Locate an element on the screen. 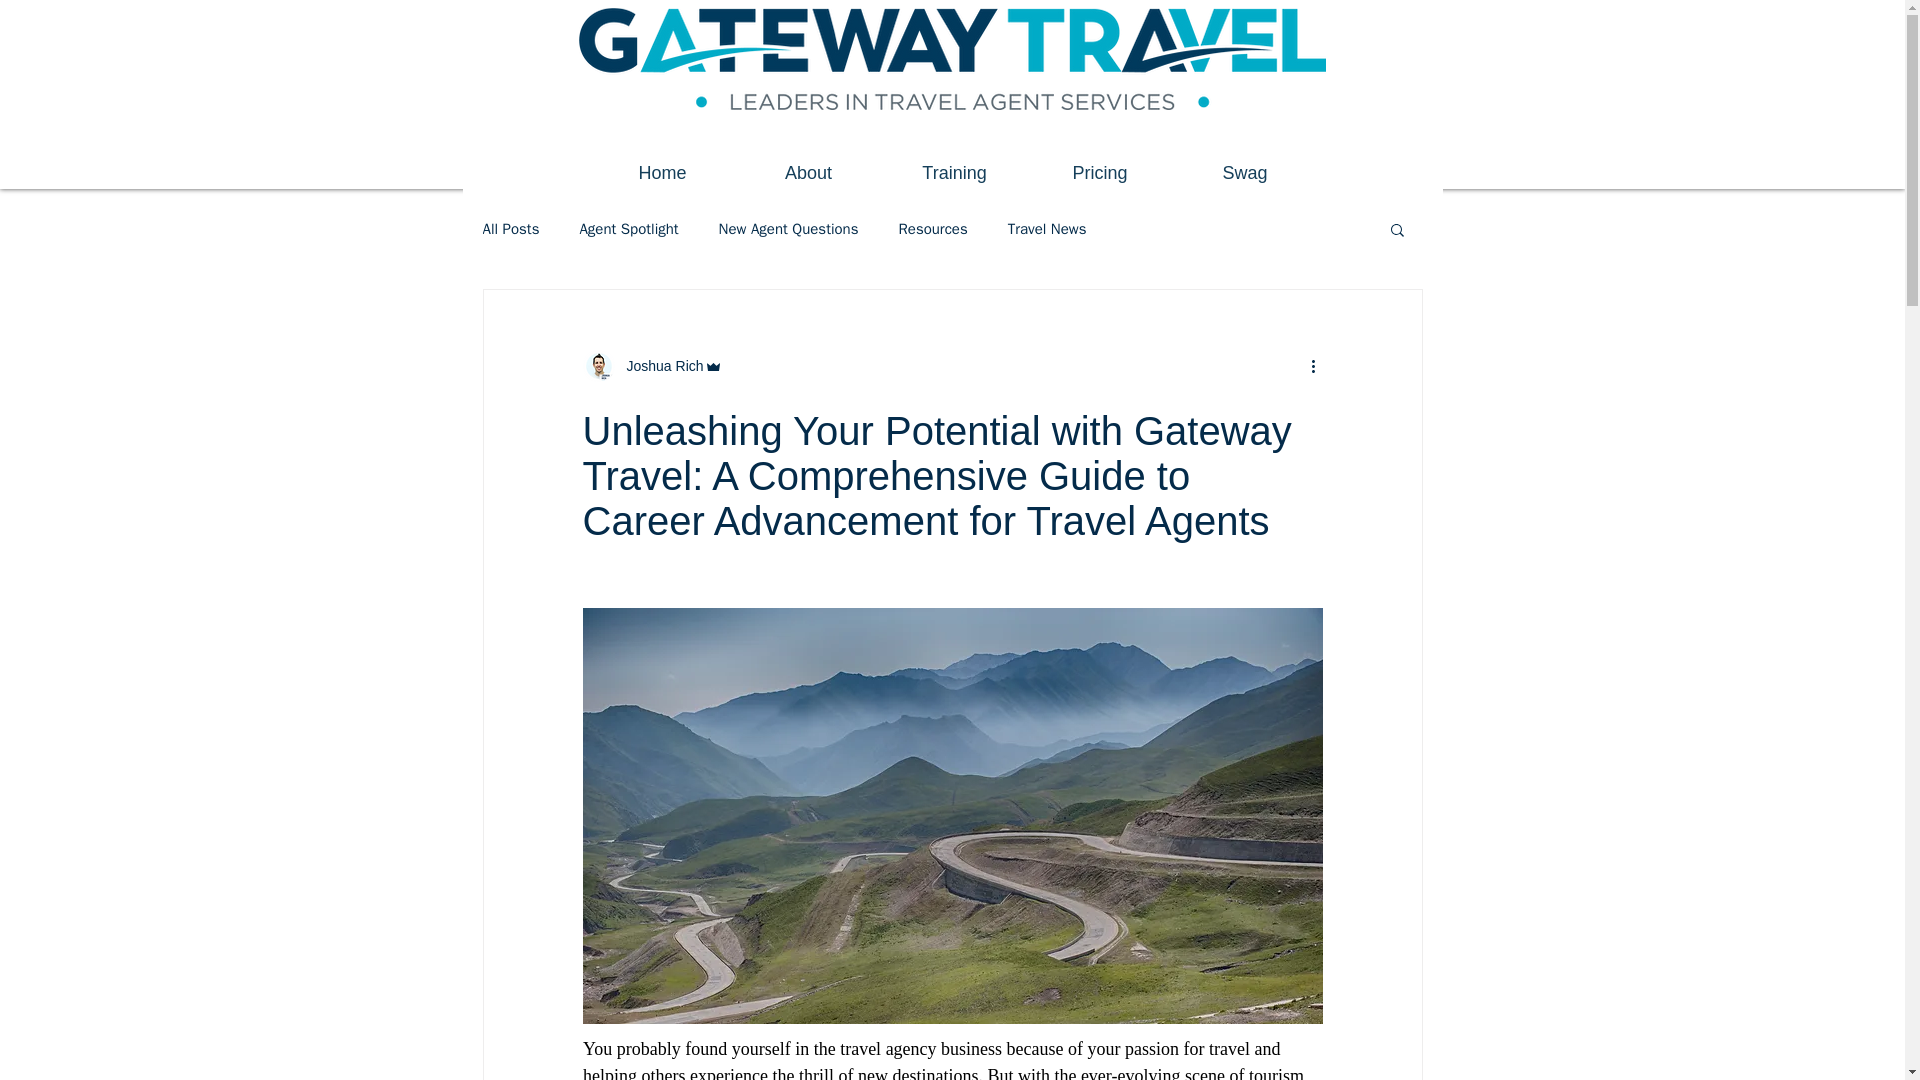 The height and width of the screenshot is (1080, 1920). Joshua Rich is located at coordinates (651, 366).